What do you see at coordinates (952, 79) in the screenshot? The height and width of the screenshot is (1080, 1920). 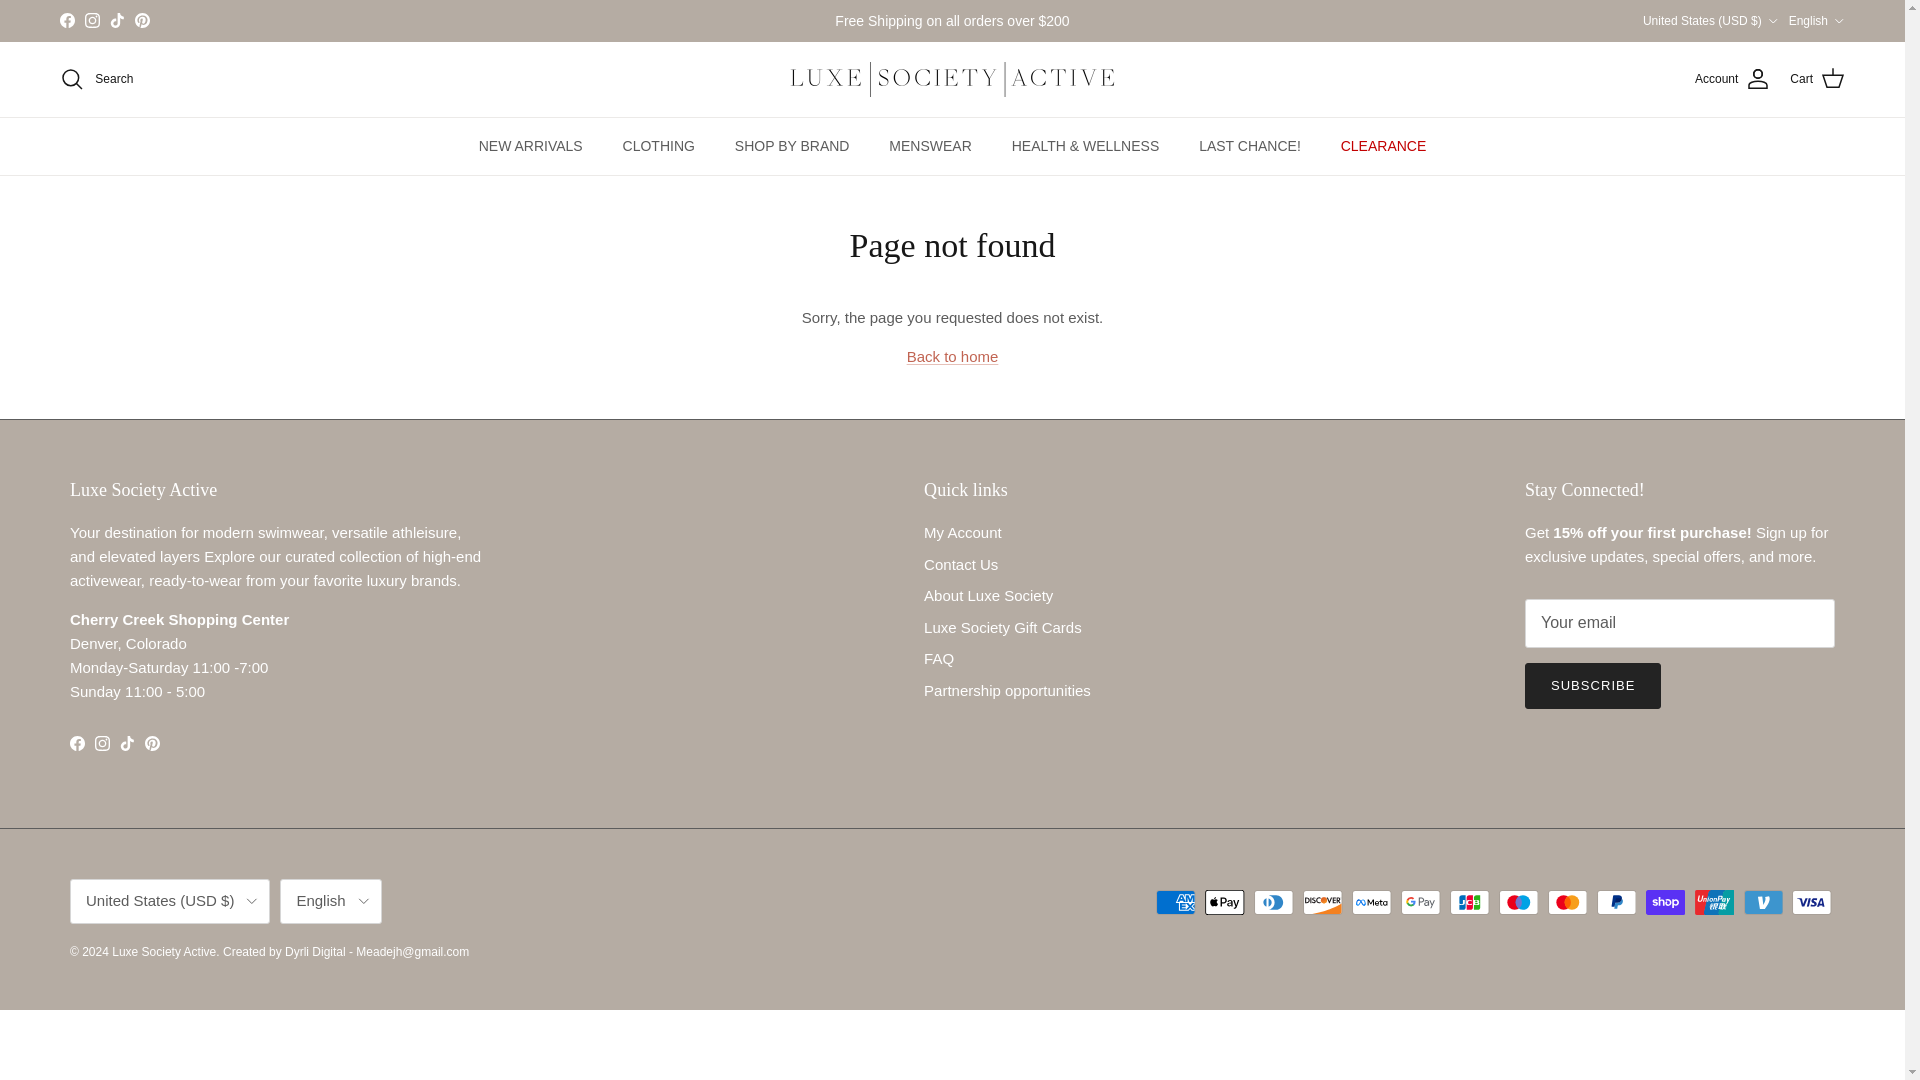 I see `Luxe Society Active` at bounding box center [952, 79].